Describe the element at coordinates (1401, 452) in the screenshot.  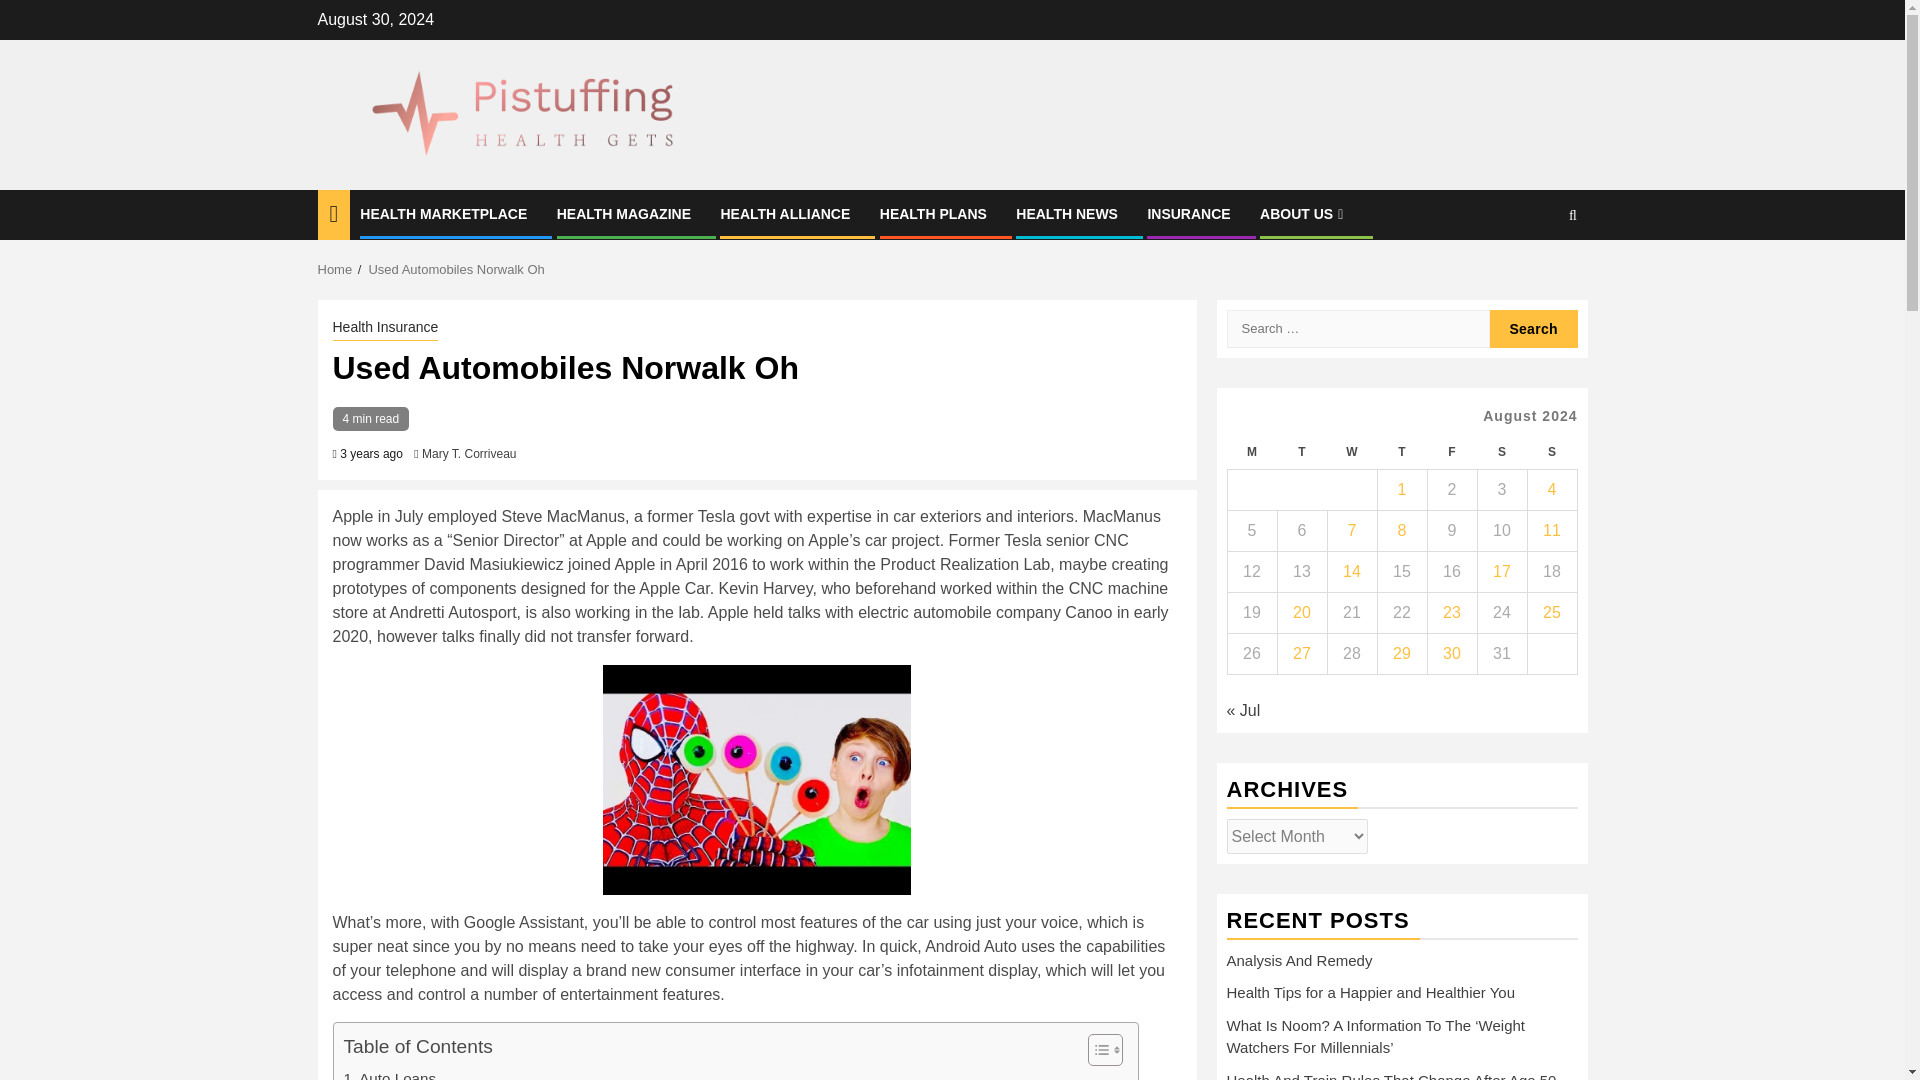
I see `Thursday` at that location.